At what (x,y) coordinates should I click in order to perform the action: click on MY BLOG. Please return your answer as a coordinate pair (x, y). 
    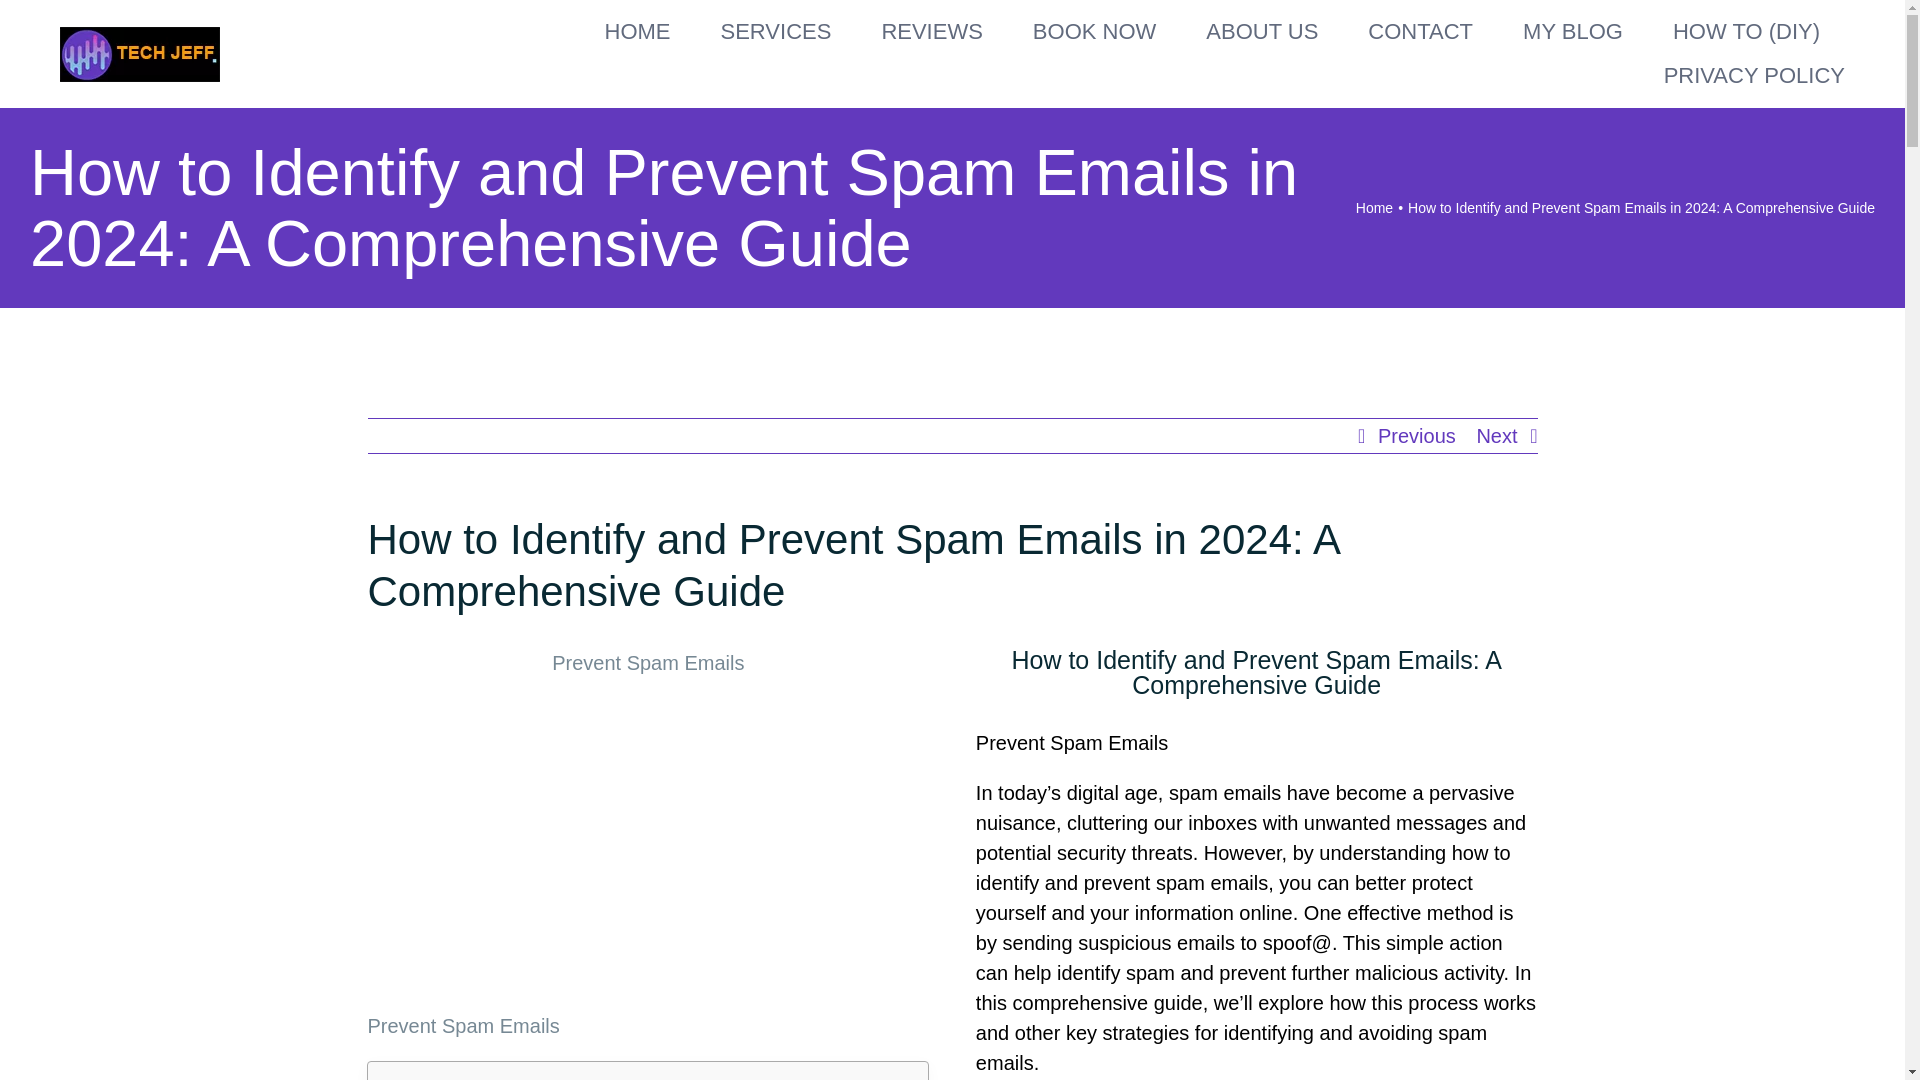
    Looking at the image, I should click on (1572, 32).